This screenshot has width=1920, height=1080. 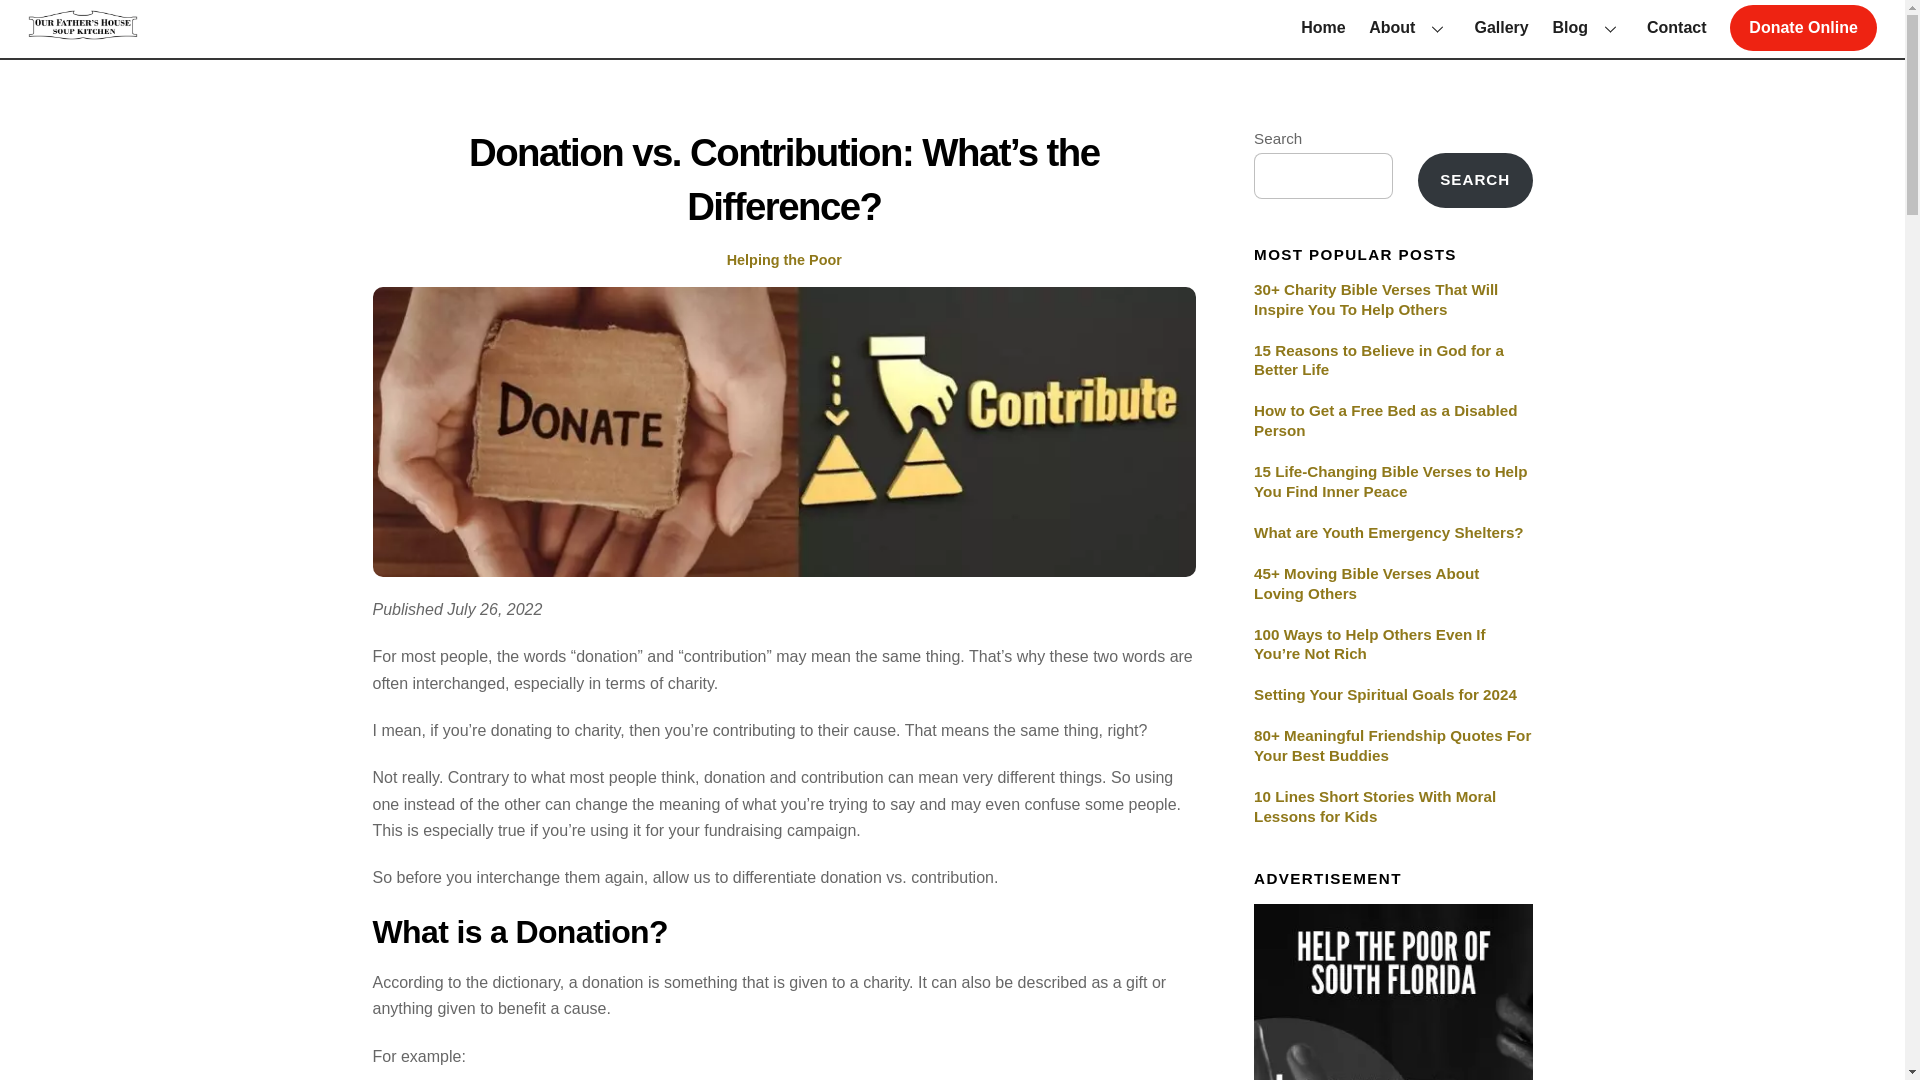 What do you see at coordinates (1500, 28) in the screenshot?
I see `Gallery` at bounding box center [1500, 28].